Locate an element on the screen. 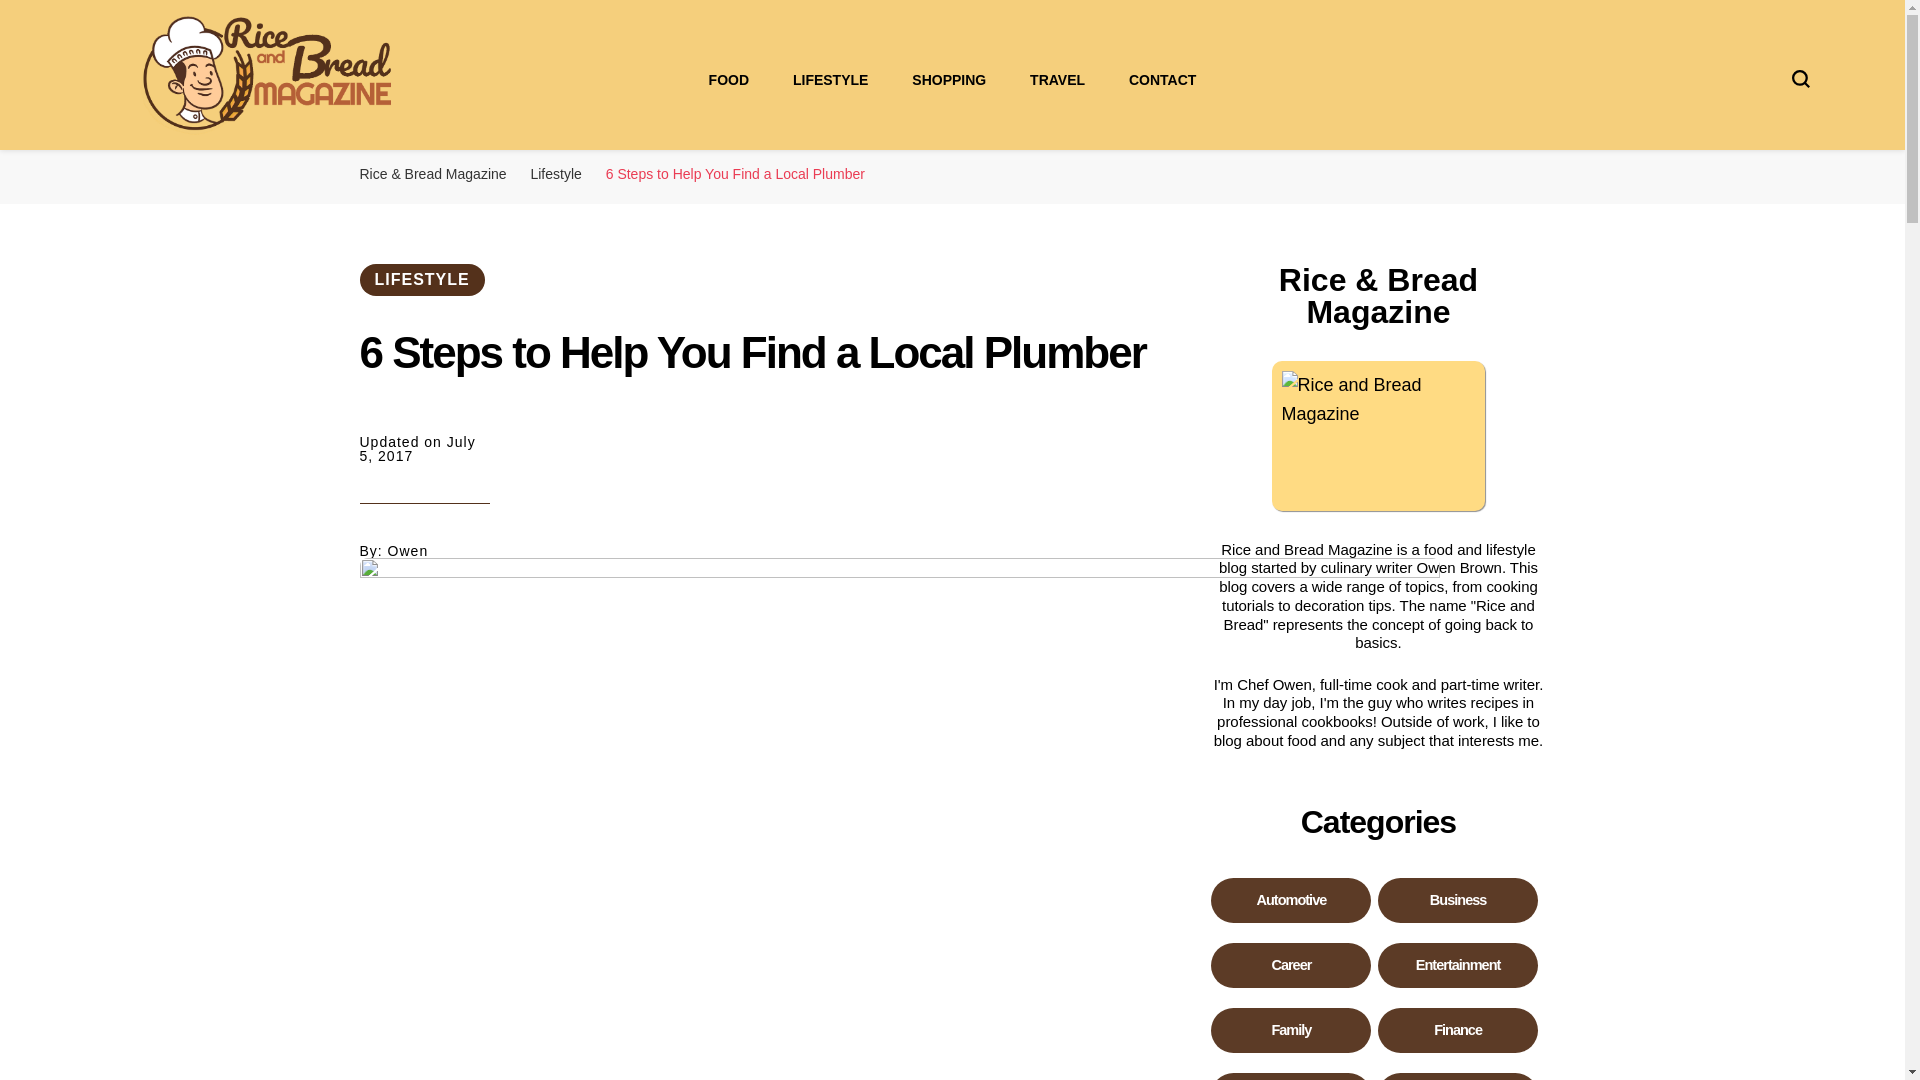 Image resolution: width=1920 pixels, height=1080 pixels. Automotive is located at coordinates (1290, 900).